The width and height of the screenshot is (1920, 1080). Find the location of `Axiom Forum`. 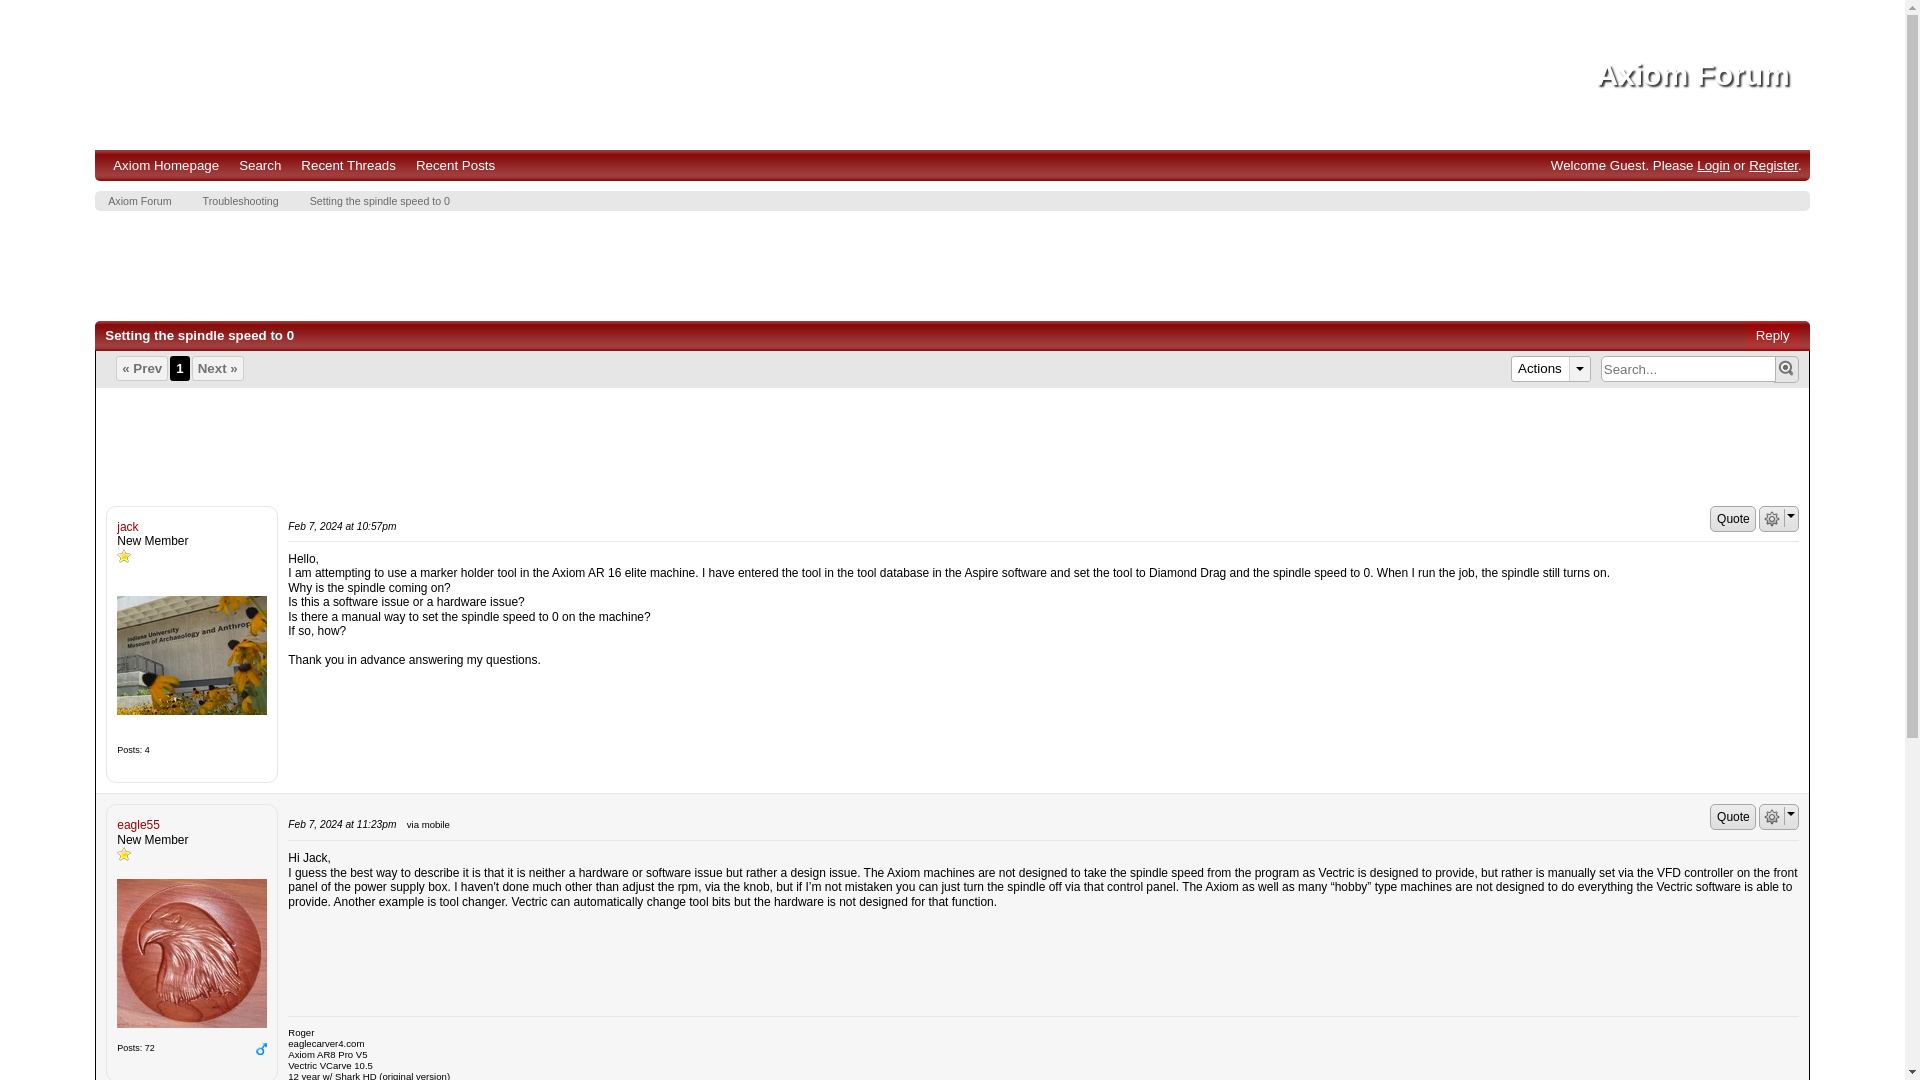

Axiom Forum is located at coordinates (136, 200).